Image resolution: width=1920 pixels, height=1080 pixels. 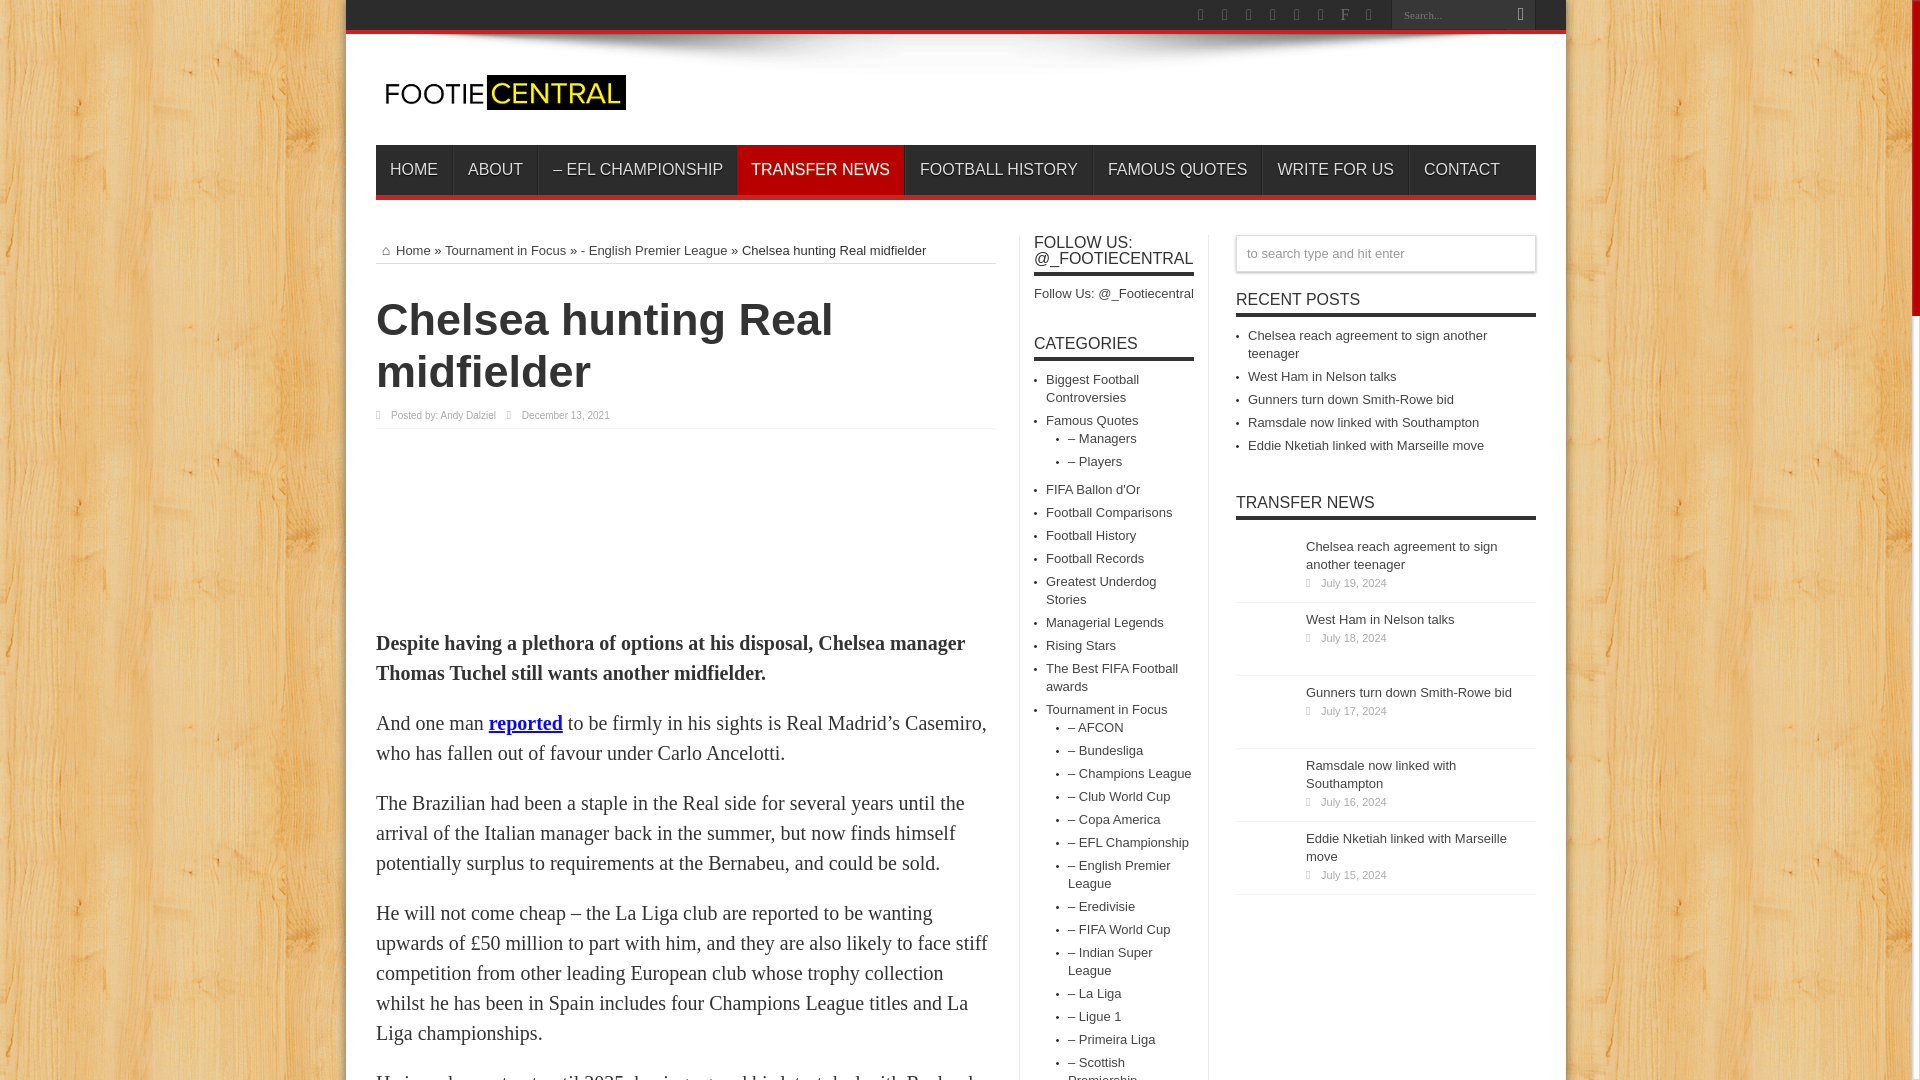 What do you see at coordinates (467, 416) in the screenshot?
I see `Andy Dalziel` at bounding box center [467, 416].